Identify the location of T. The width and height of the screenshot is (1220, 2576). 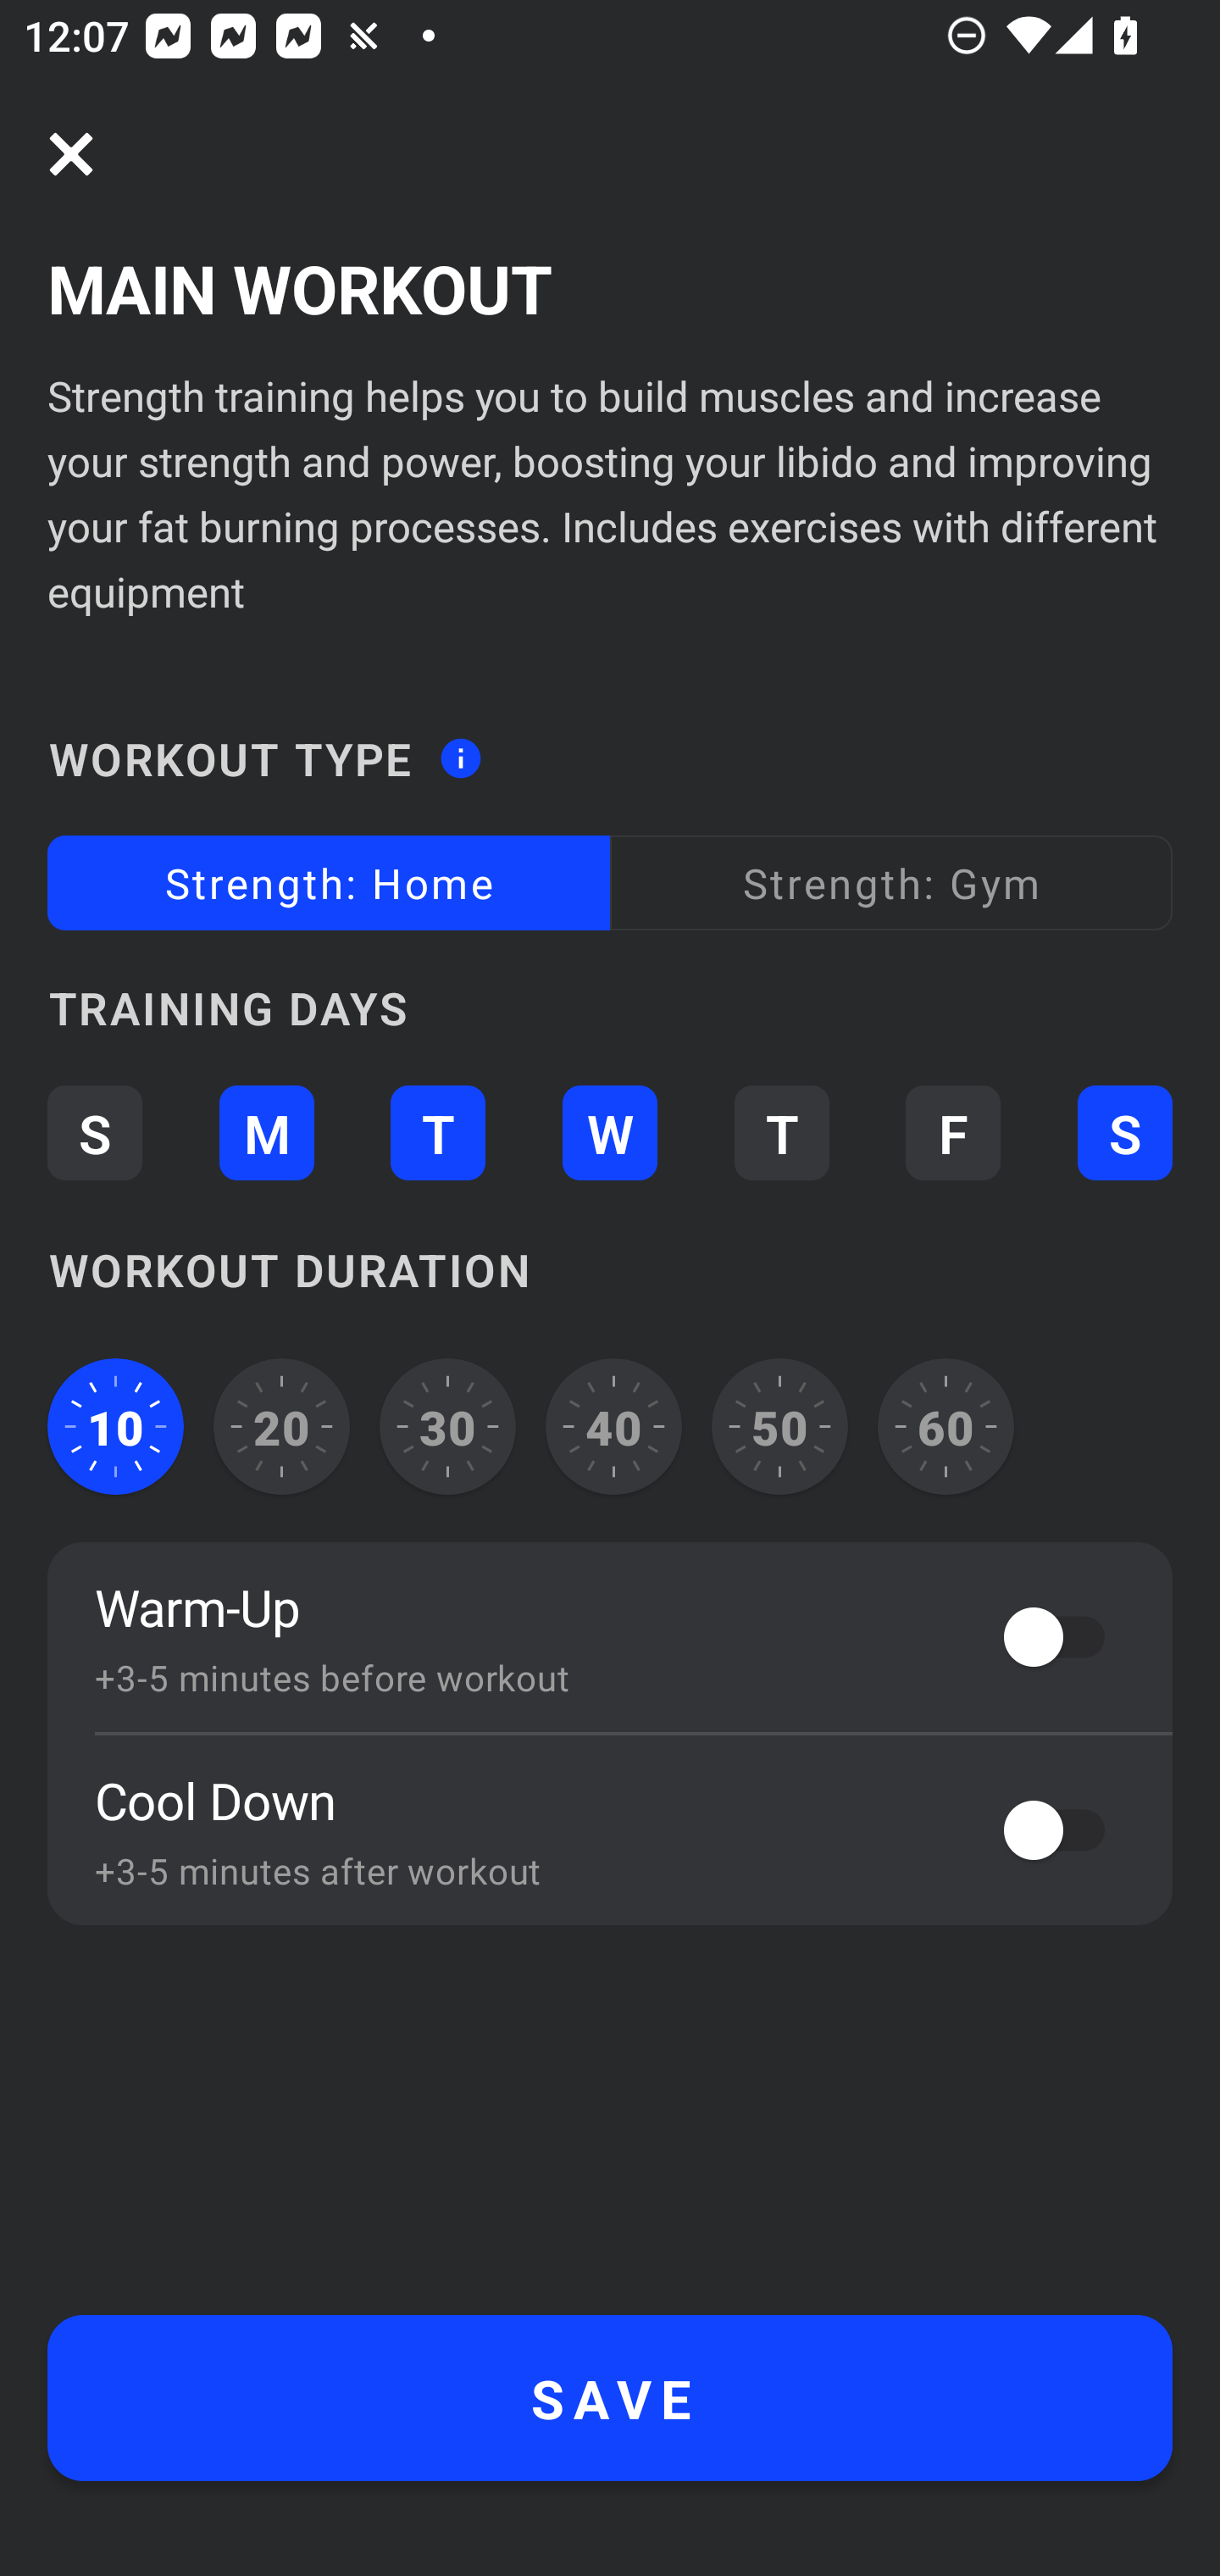
(781, 1132).